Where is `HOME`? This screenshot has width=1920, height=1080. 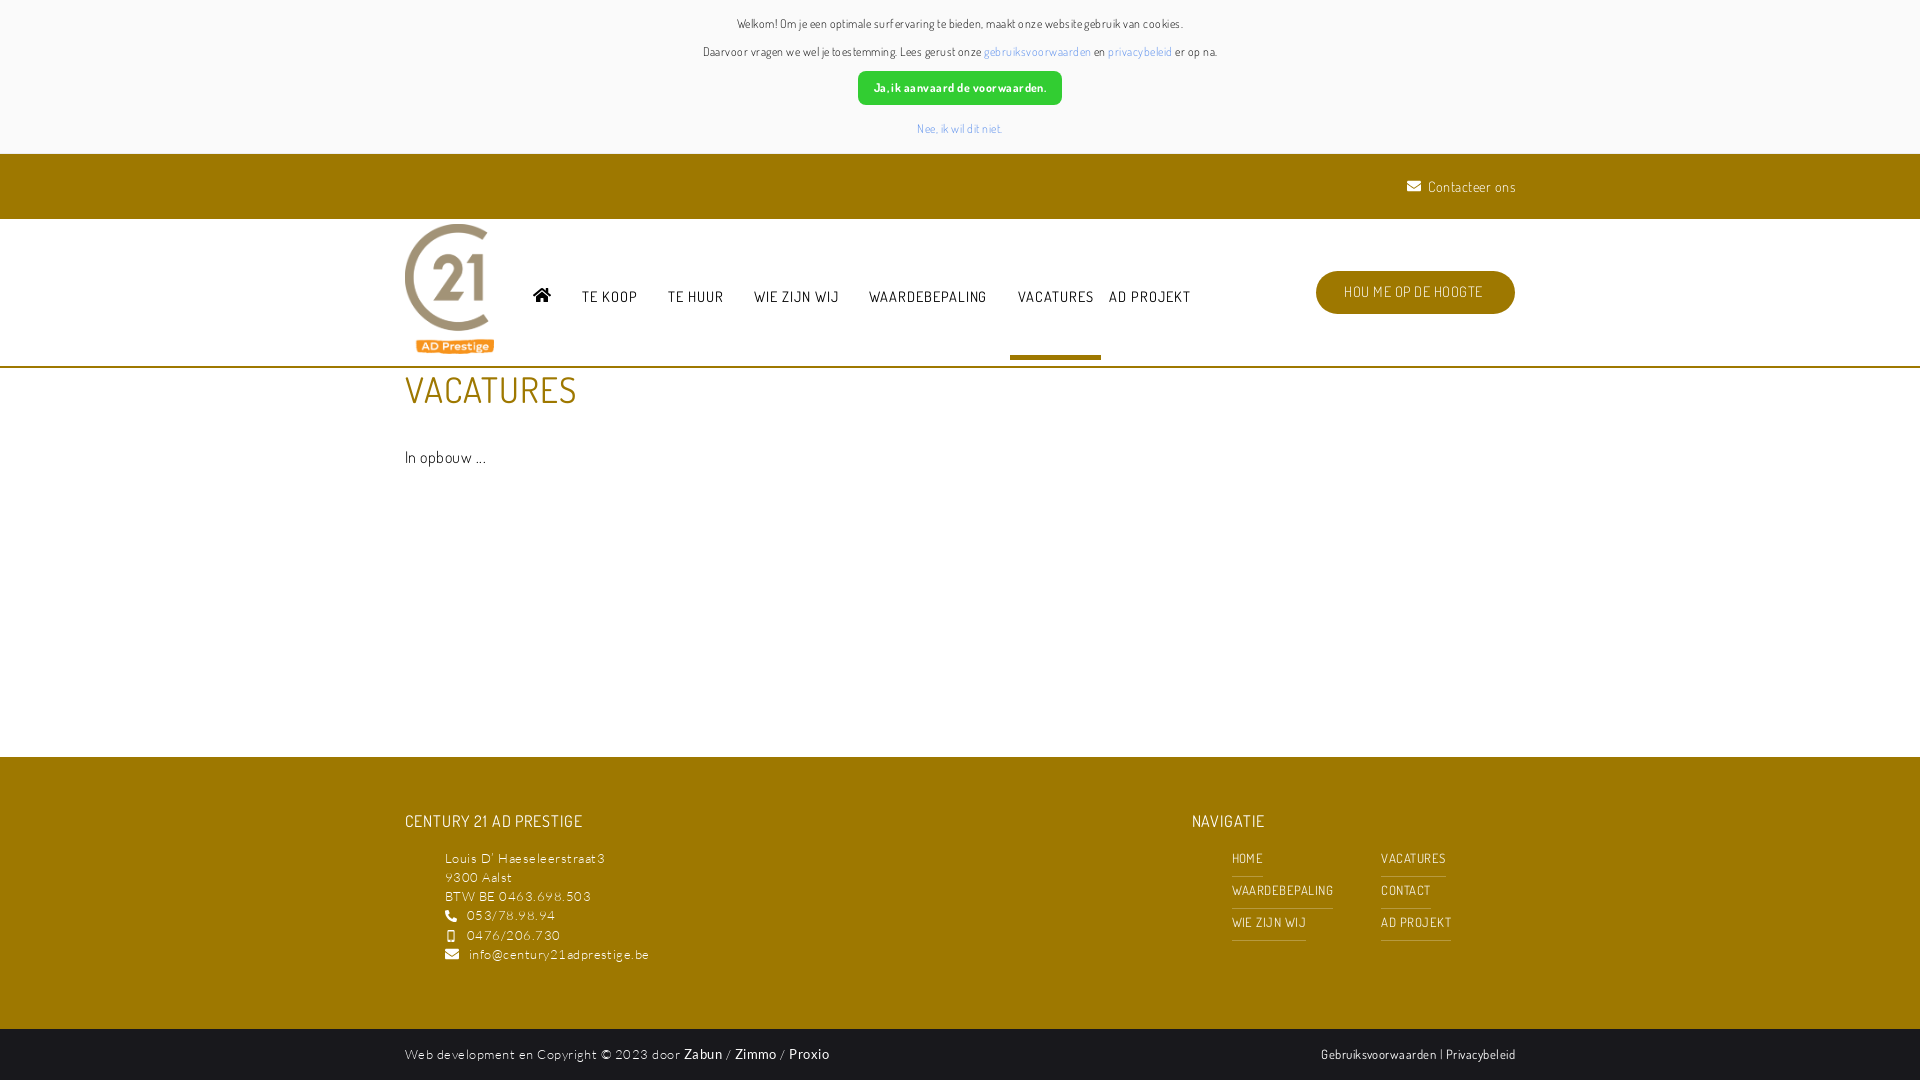 HOME is located at coordinates (542, 299).